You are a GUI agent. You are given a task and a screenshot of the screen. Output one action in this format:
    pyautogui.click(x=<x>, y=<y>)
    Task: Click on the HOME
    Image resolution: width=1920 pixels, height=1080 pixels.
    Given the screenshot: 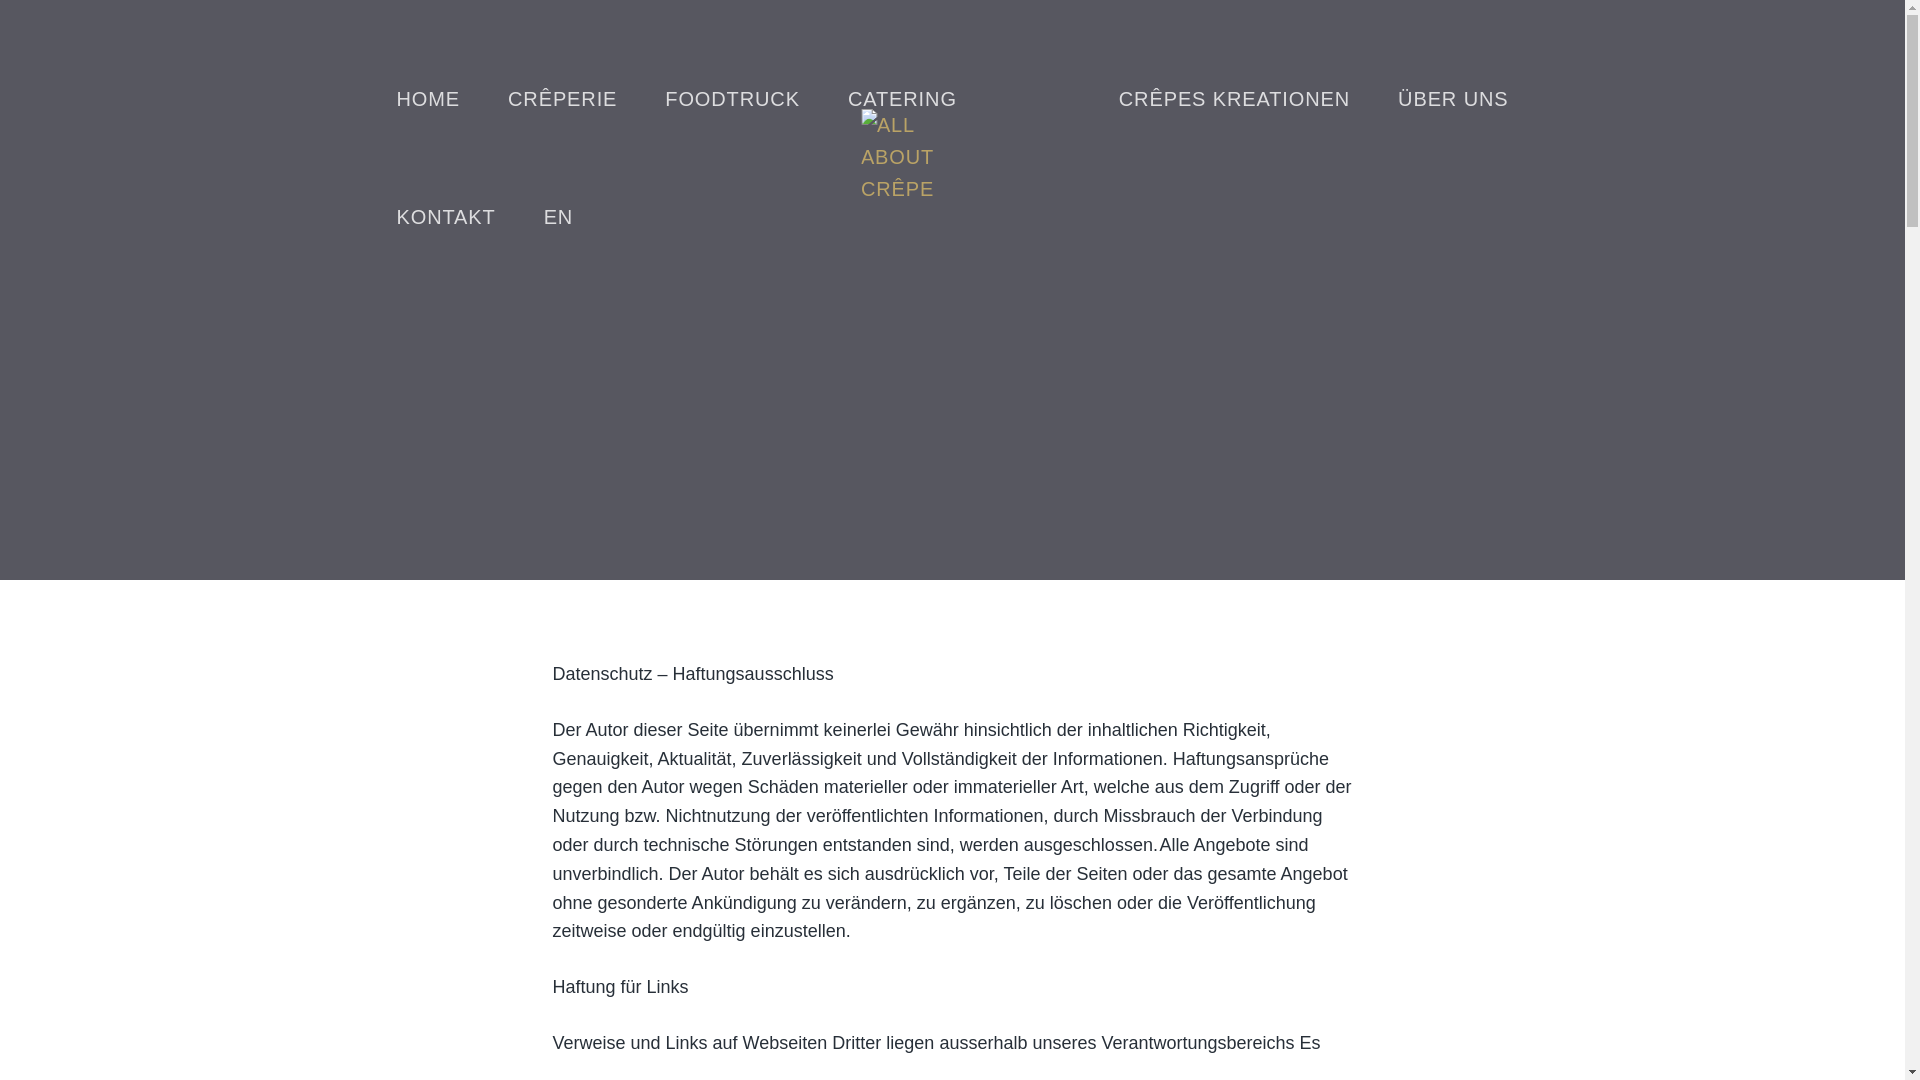 What is the action you would take?
    pyautogui.click(x=428, y=99)
    